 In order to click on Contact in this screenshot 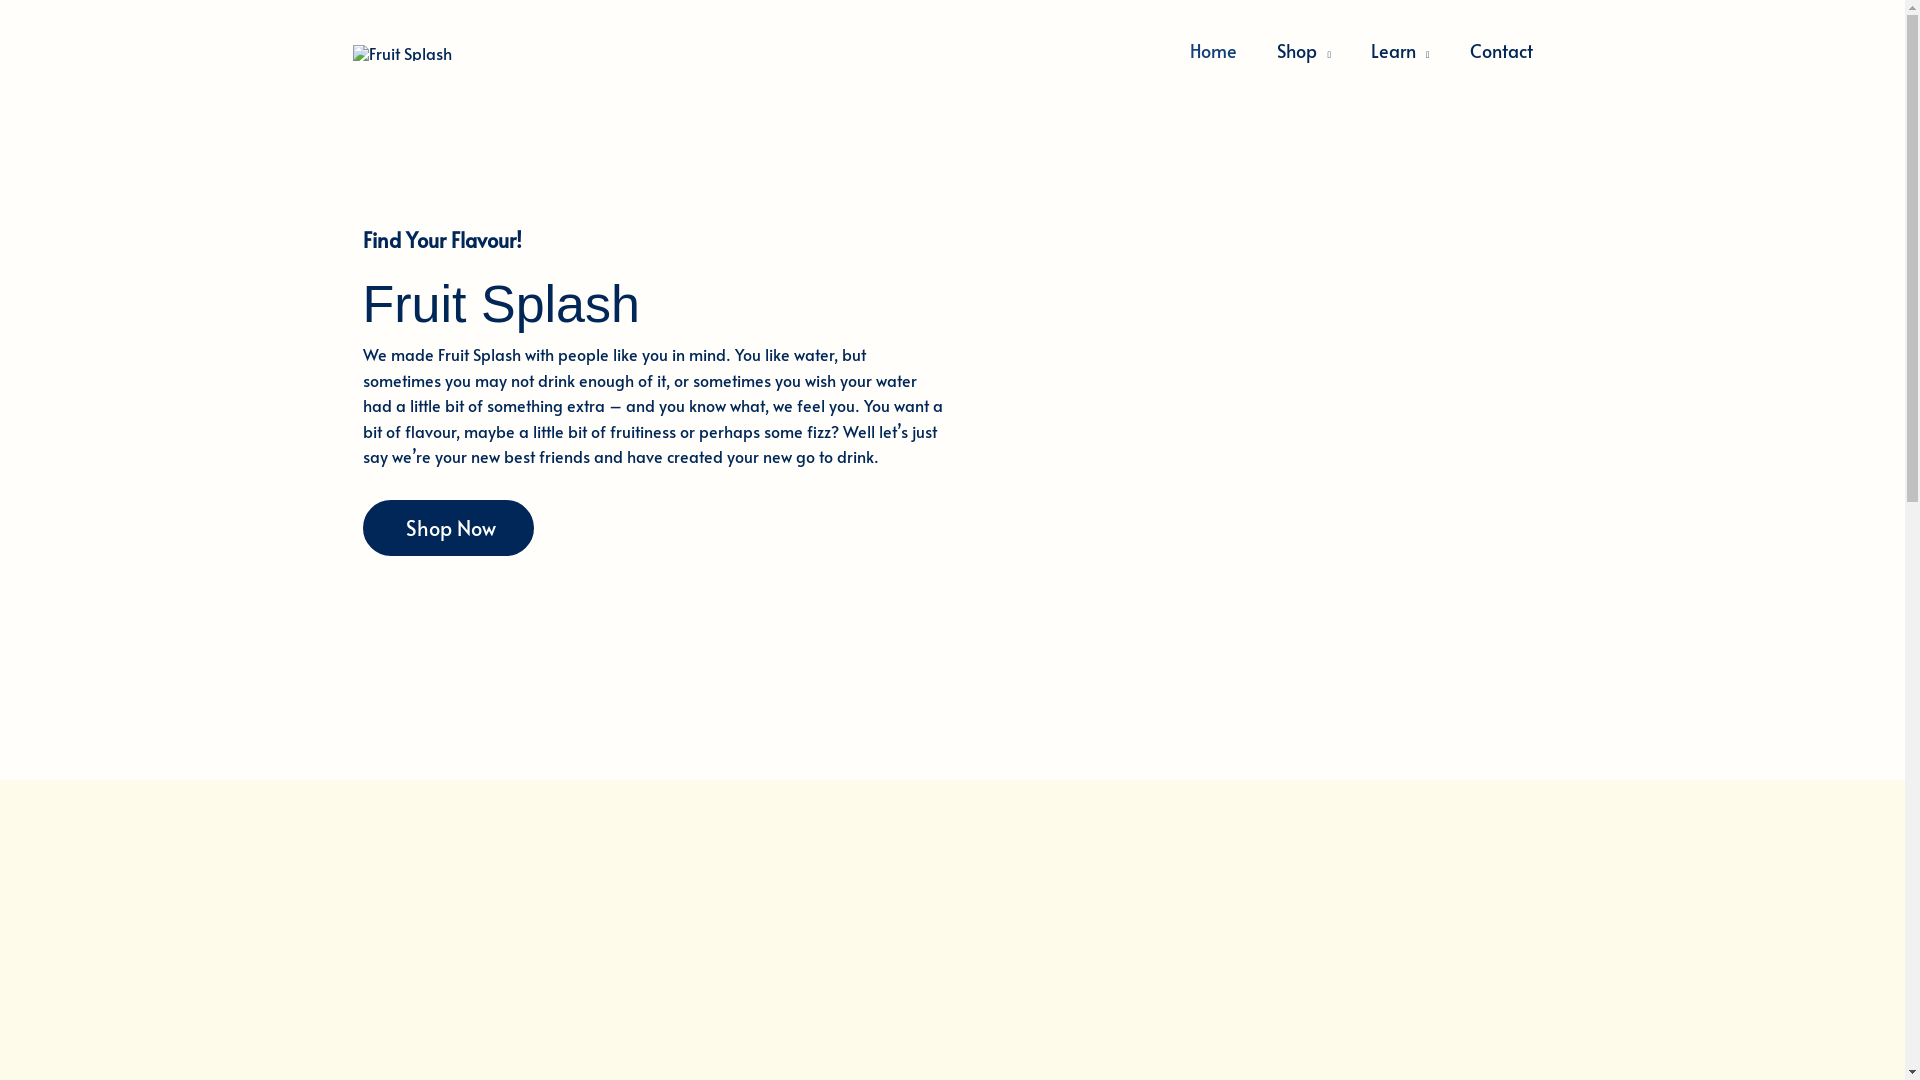, I will do `click(1502, 51)`.